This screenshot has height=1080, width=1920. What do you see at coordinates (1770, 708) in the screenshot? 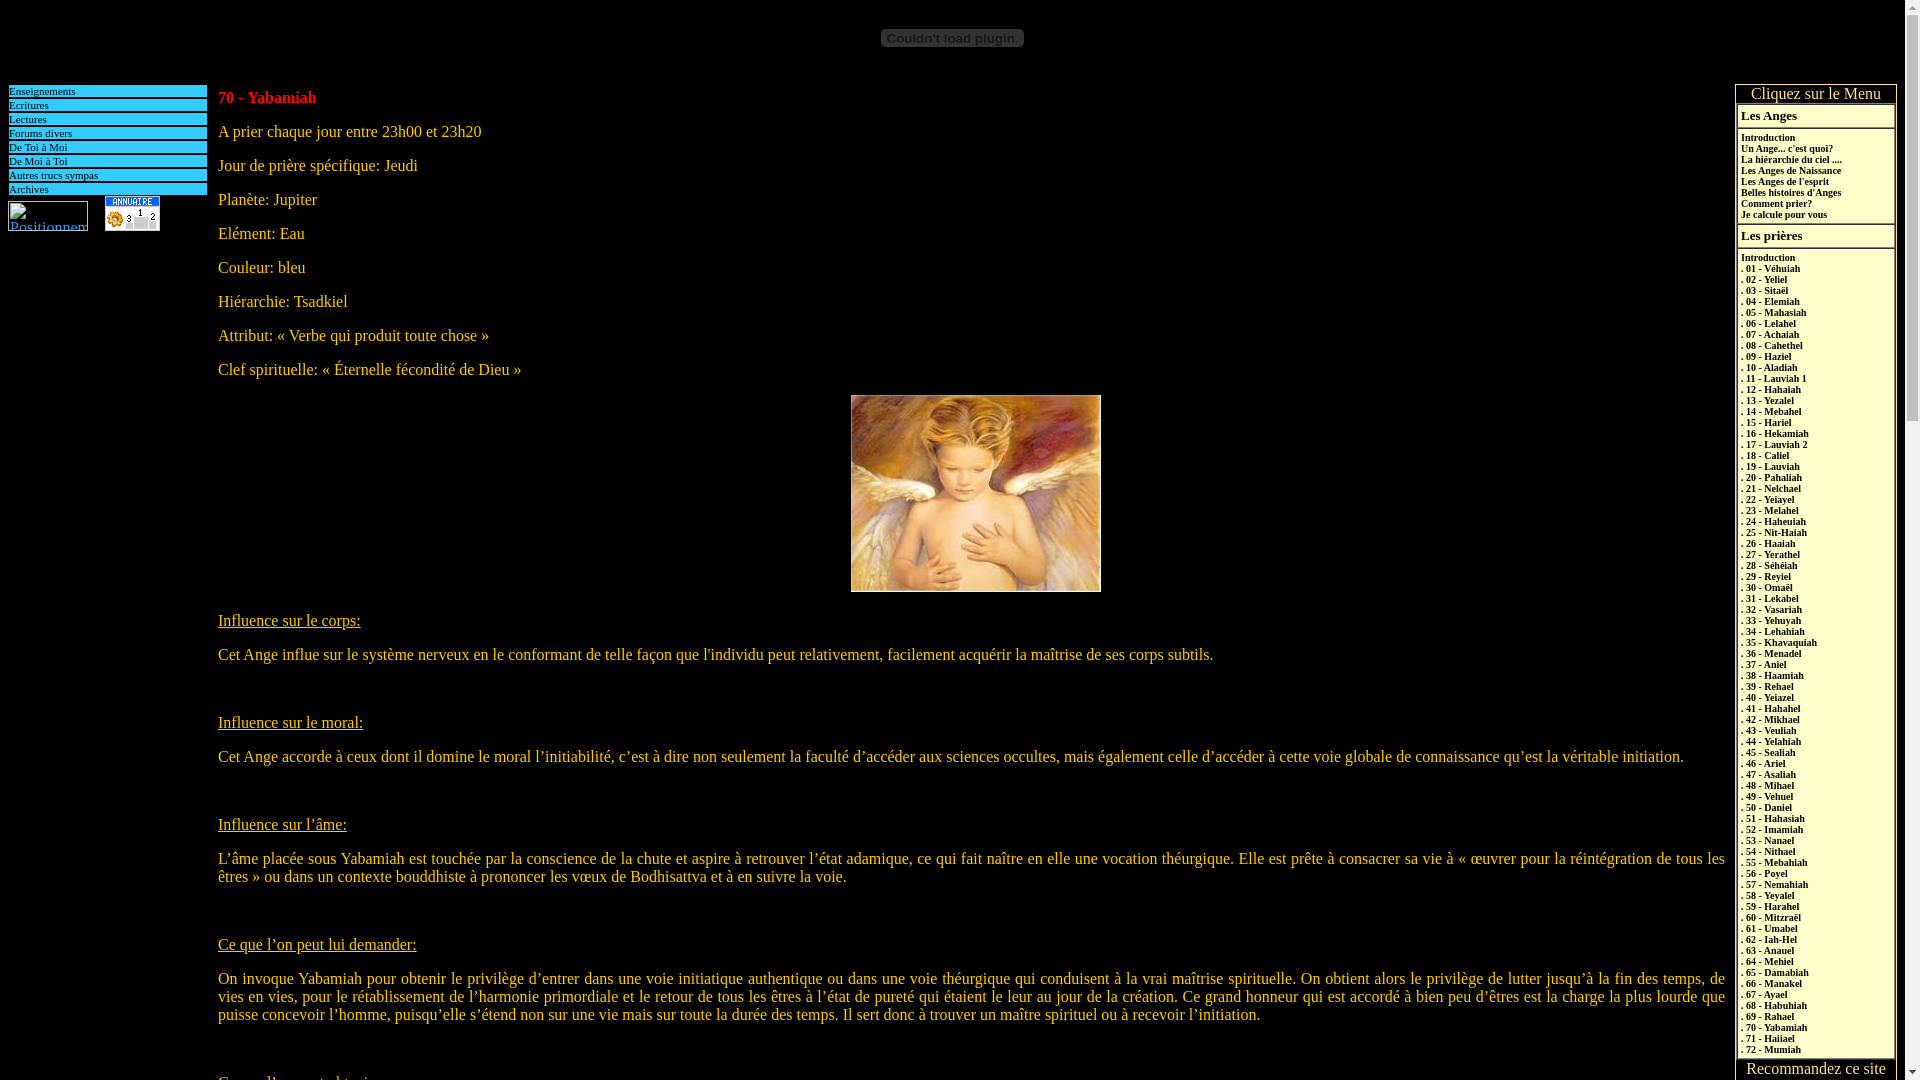
I see `. 41 - Hahahel` at bounding box center [1770, 708].